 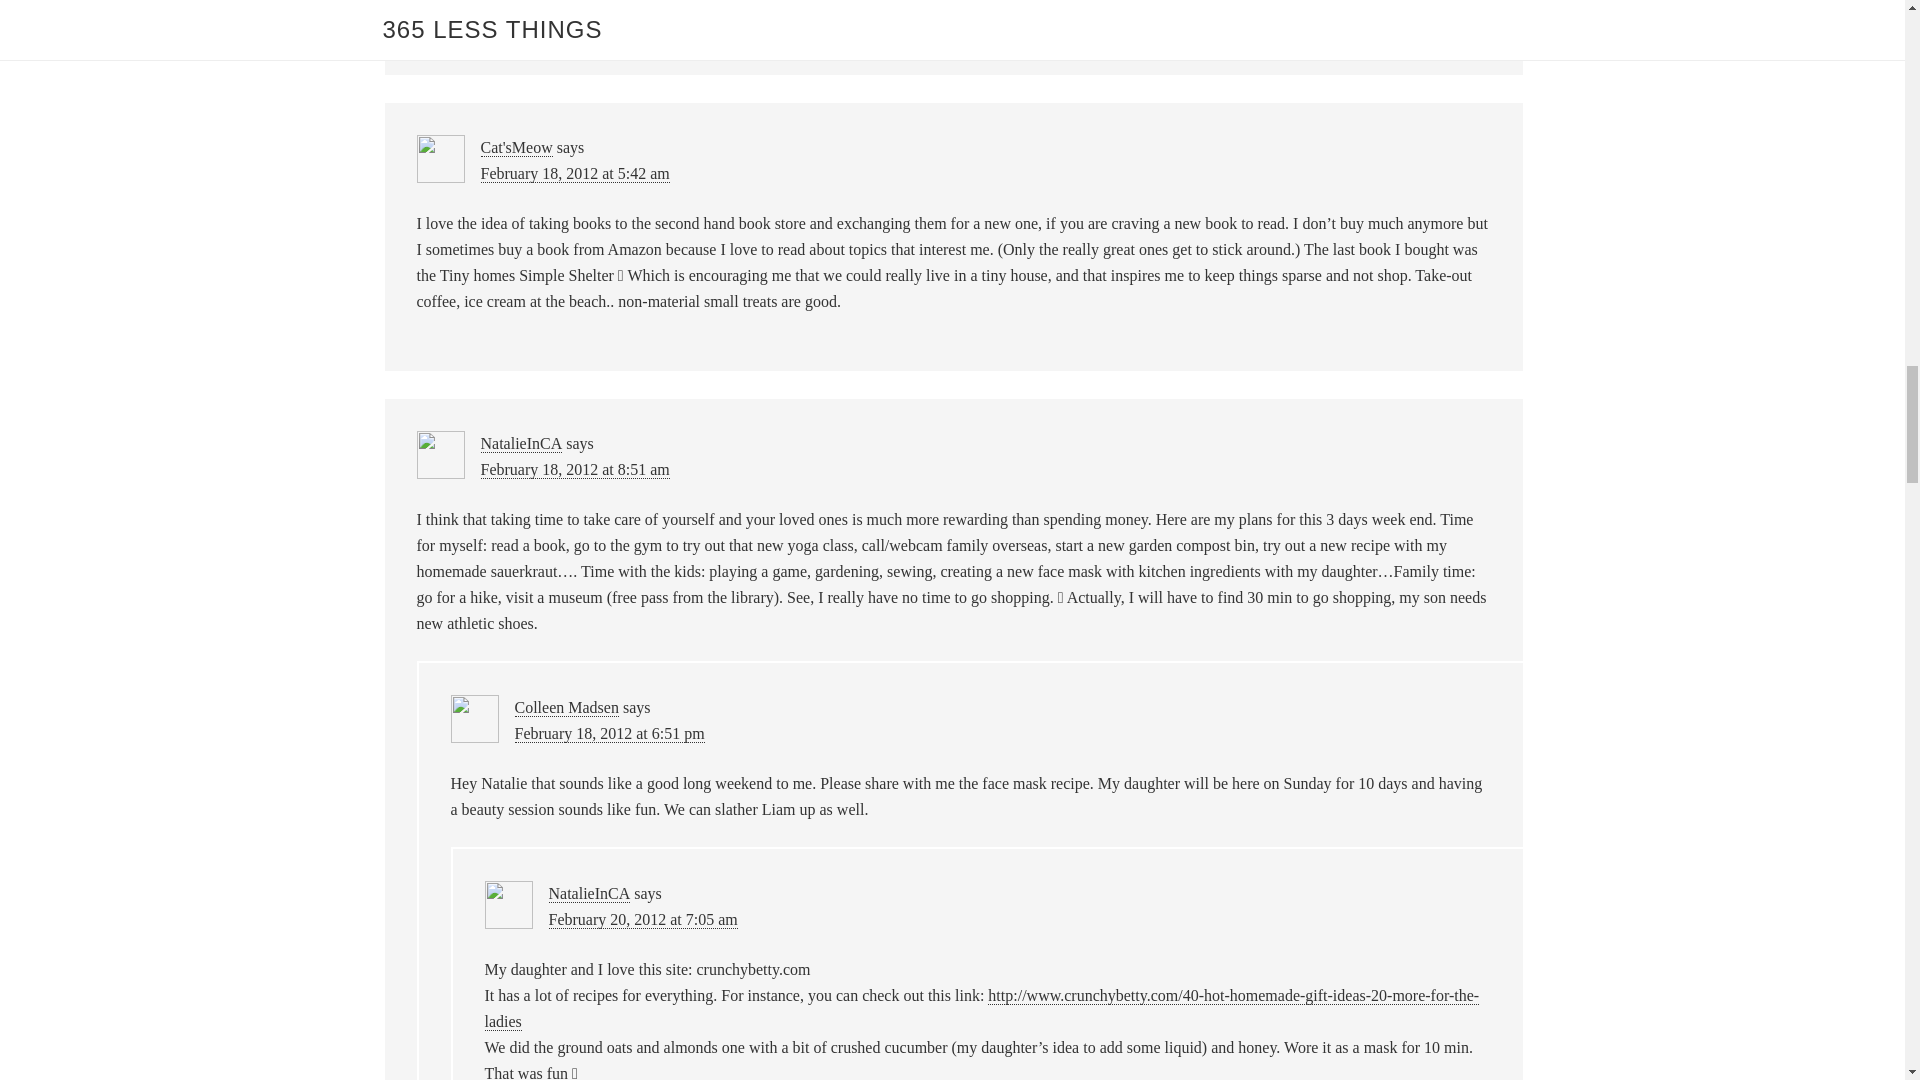 What do you see at coordinates (642, 920) in the screenshot?
I see `February 20, 2012 at 7:05 am` at bounding box center [642, 920].